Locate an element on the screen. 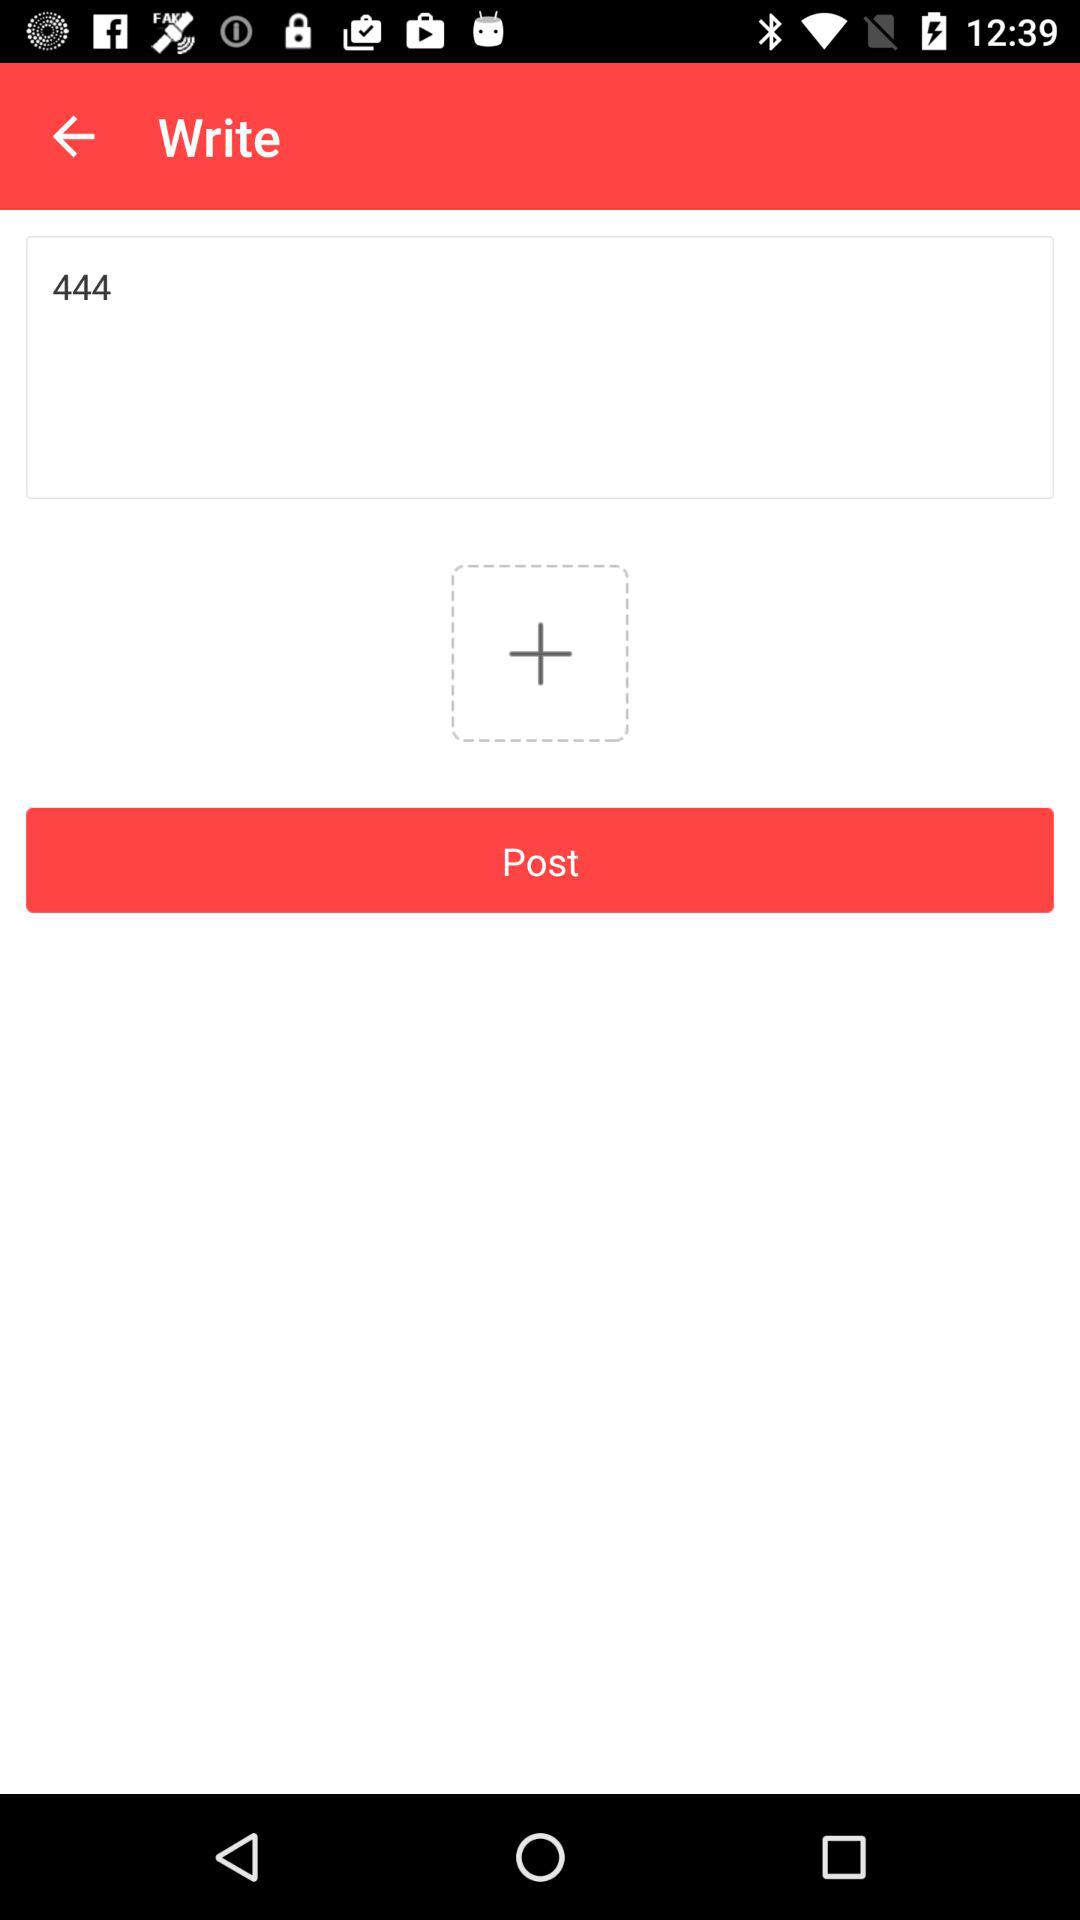  click item below the 444 is located at coordinates (540, 652).